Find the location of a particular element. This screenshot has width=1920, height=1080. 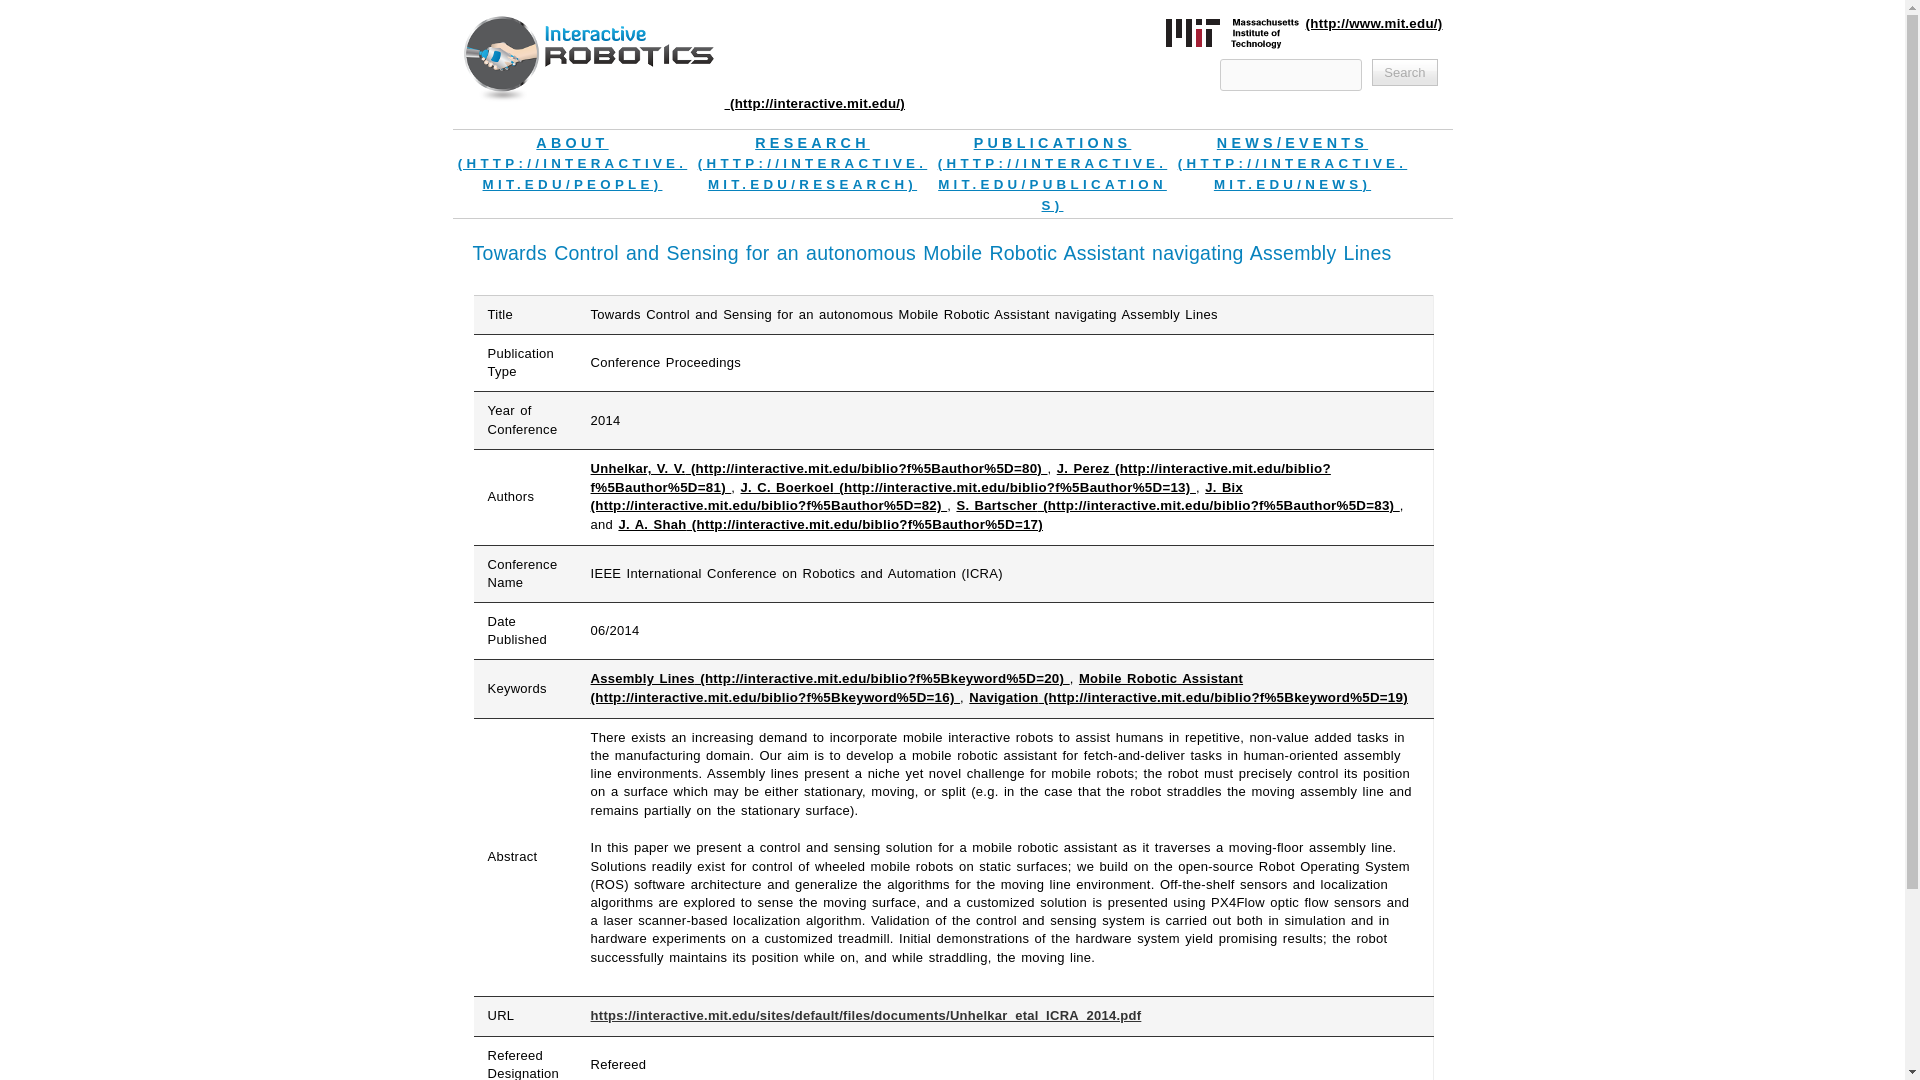

Enter the terms you wish to search for. is located at coordinates (1290, 74).